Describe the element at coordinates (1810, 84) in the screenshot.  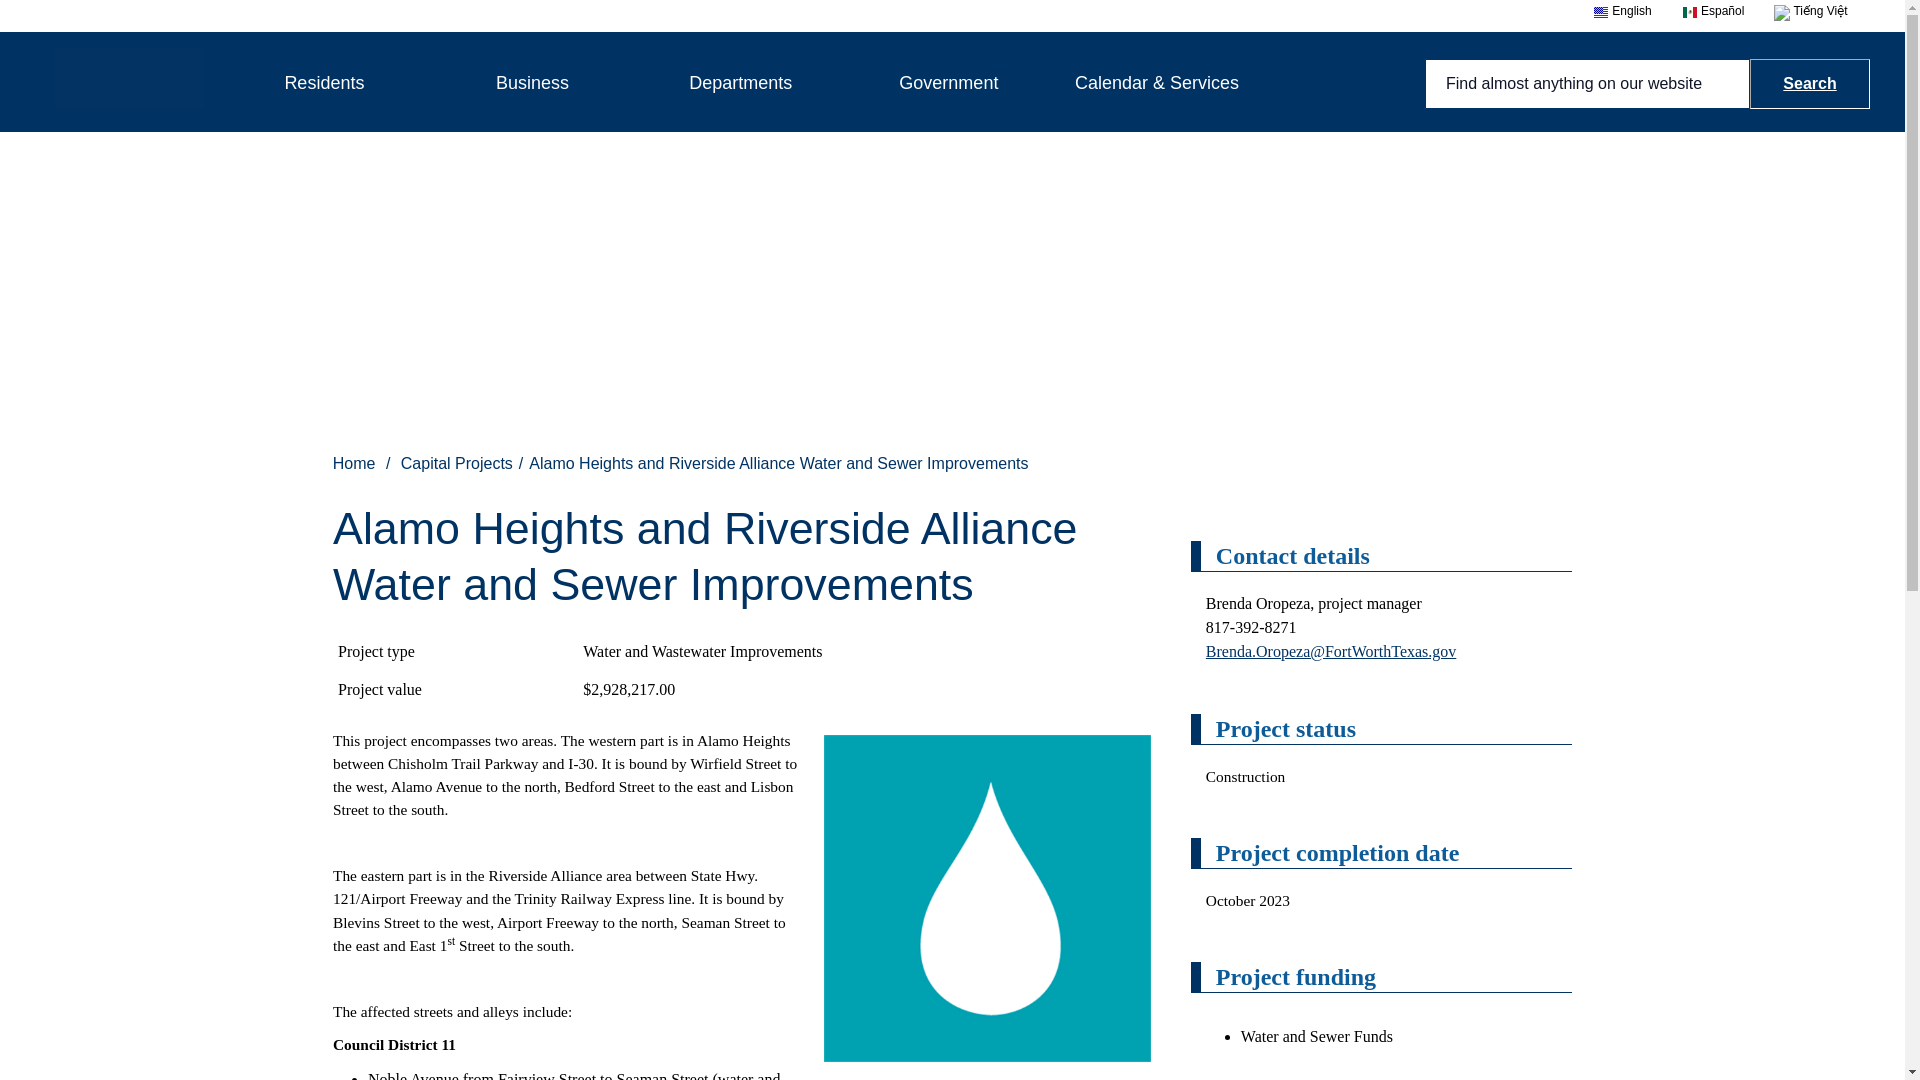
I see `Search` at that location.